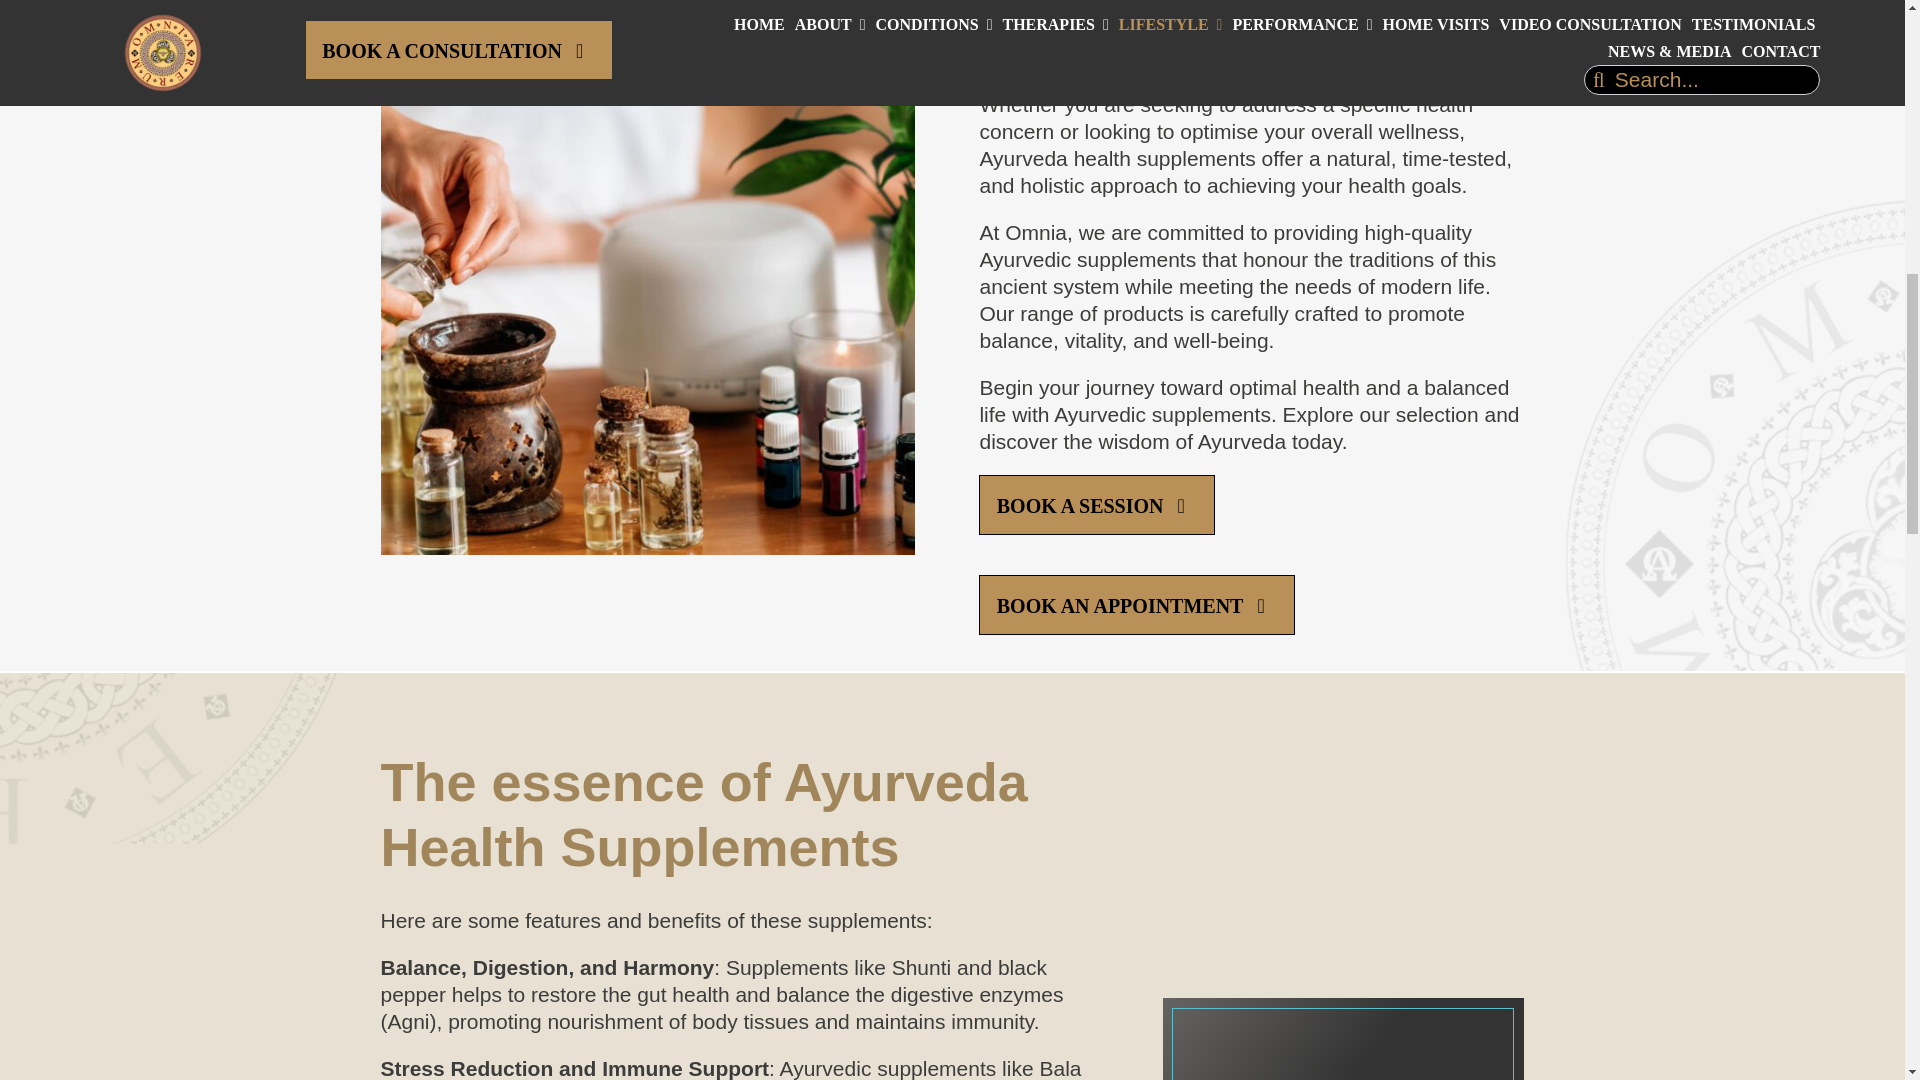 Image resolution: width=1920 pixels, height=1080 pixels. What do you see at coordinates (1136, 604) in the screenshot?
I see `BOOK AN APPOINTMENT` at bounding box center [1136, 604].